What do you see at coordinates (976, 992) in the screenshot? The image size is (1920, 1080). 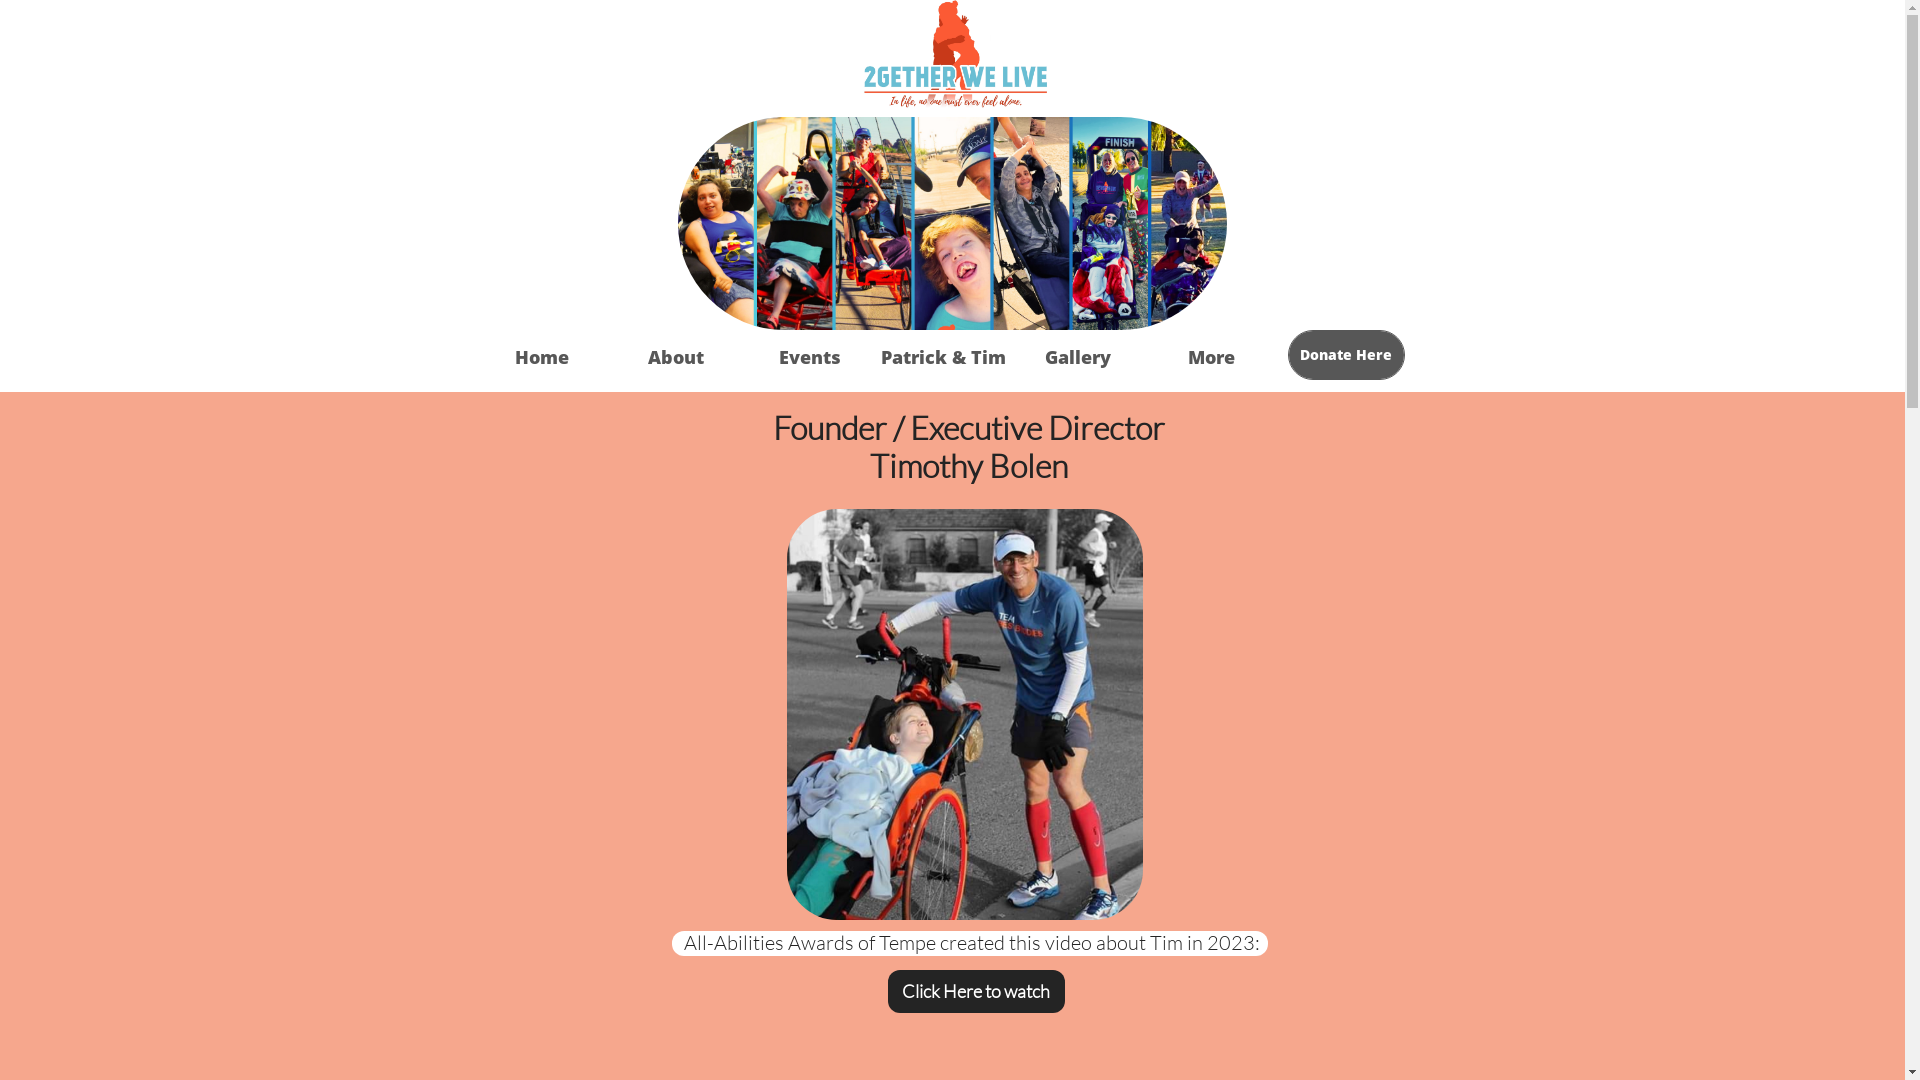 I see `Click Here to watch` at bounding box center [976, 992].